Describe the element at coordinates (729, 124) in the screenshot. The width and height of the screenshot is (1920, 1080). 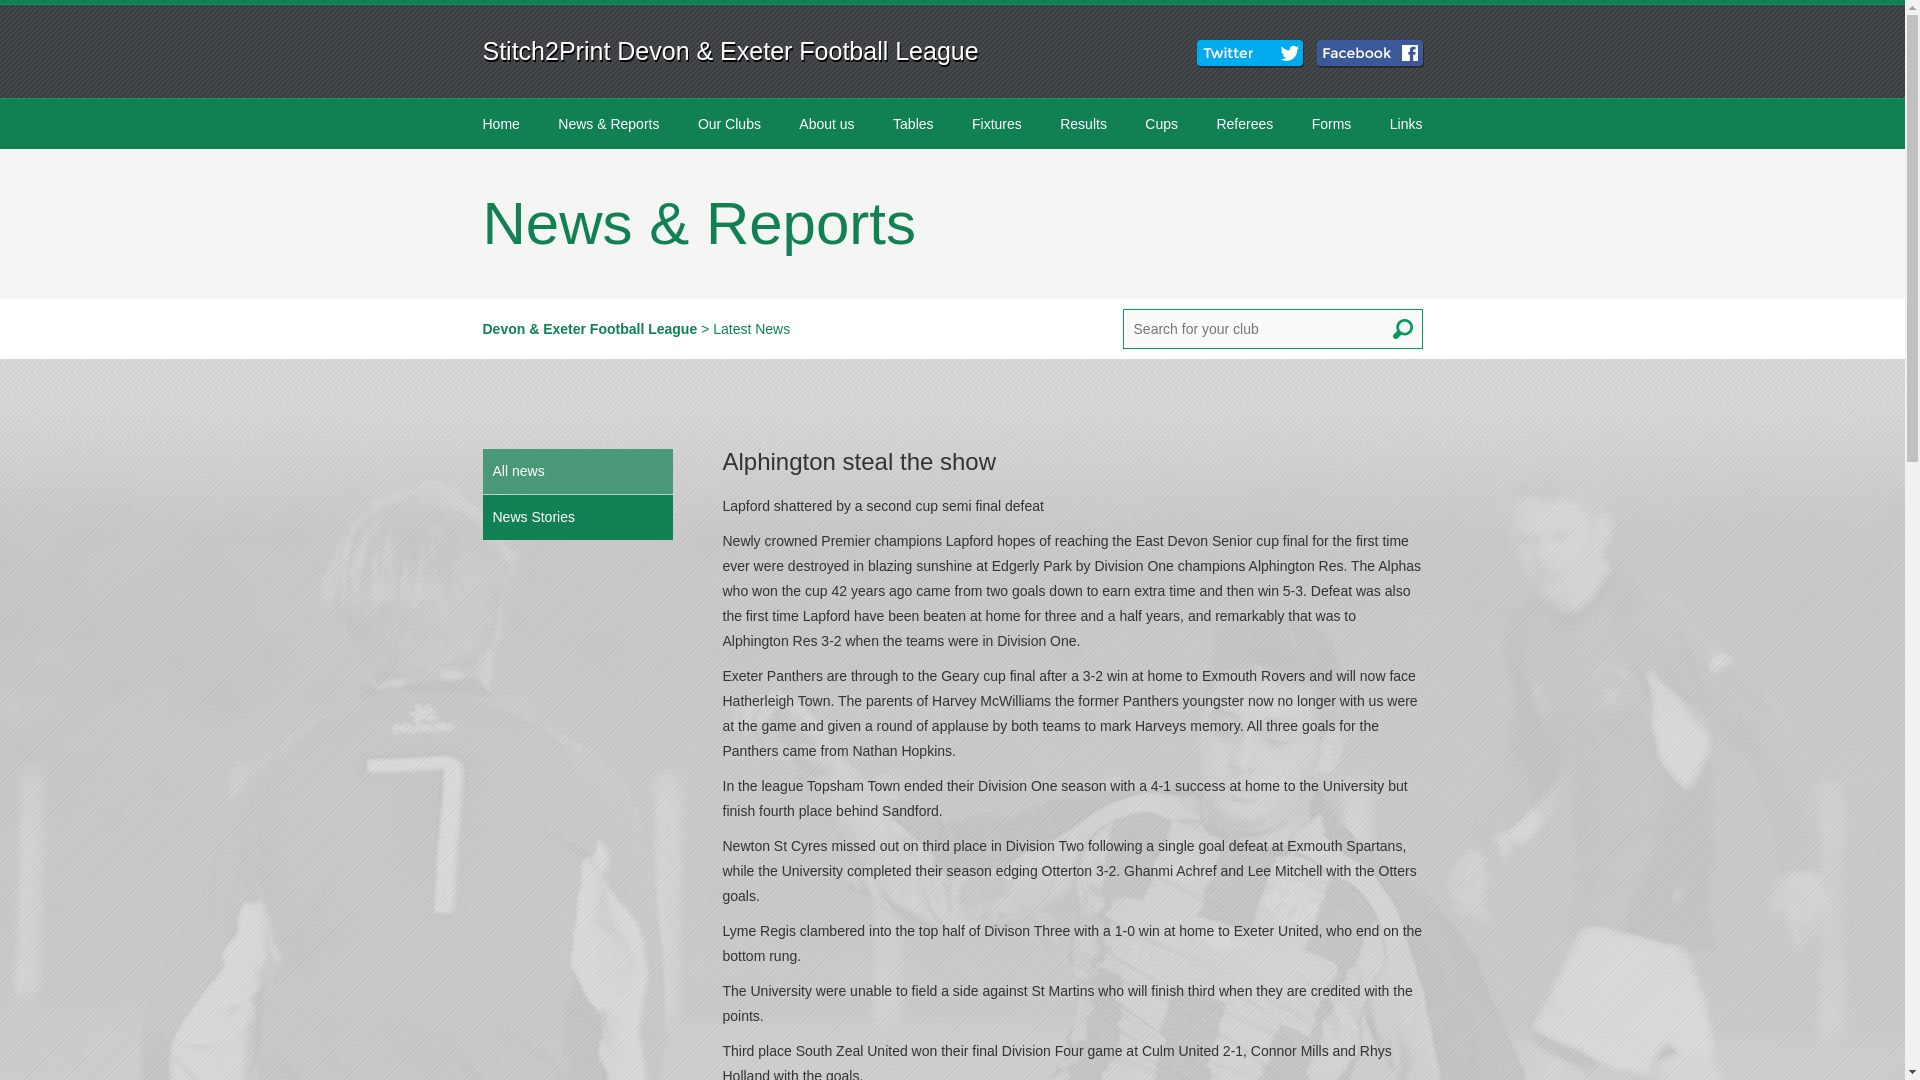
I see `Our Clubs` at that location.